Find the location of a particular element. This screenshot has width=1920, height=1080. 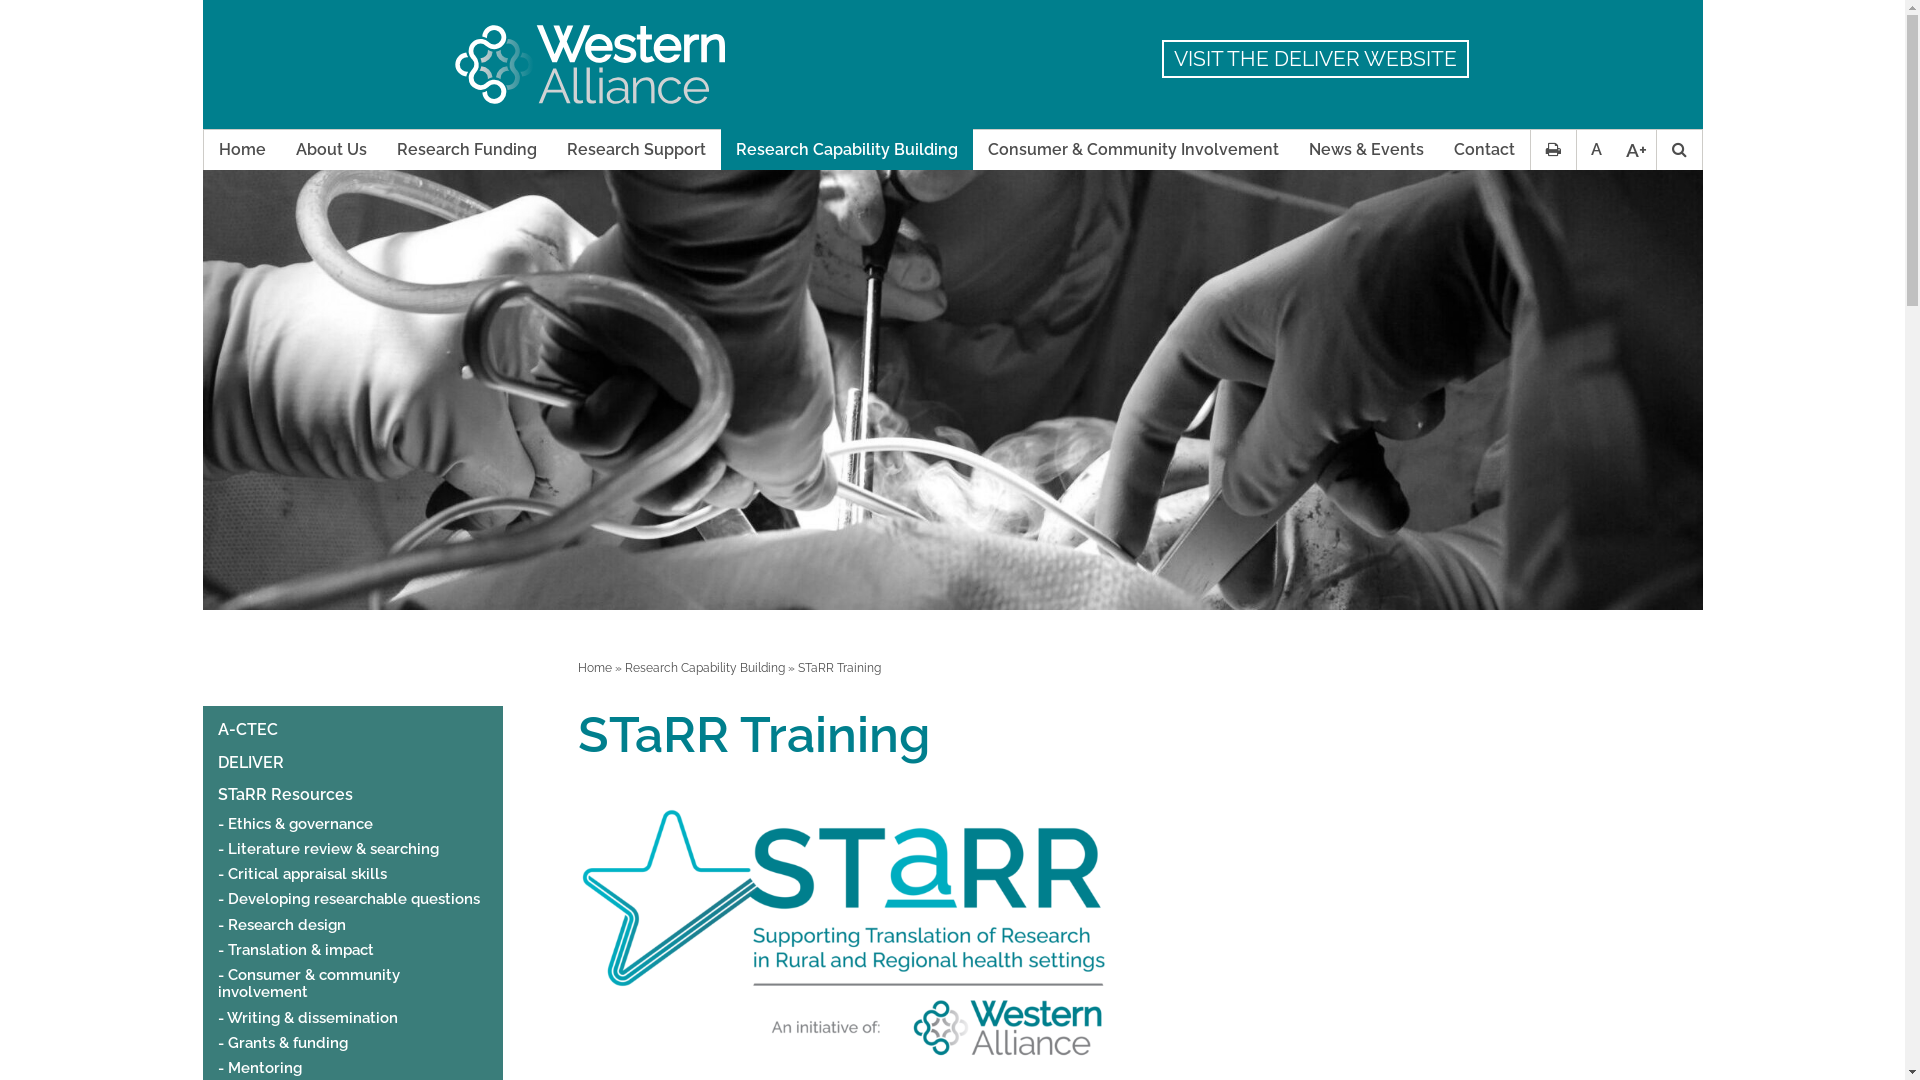

A+ is located at coordinates (1636, 150).